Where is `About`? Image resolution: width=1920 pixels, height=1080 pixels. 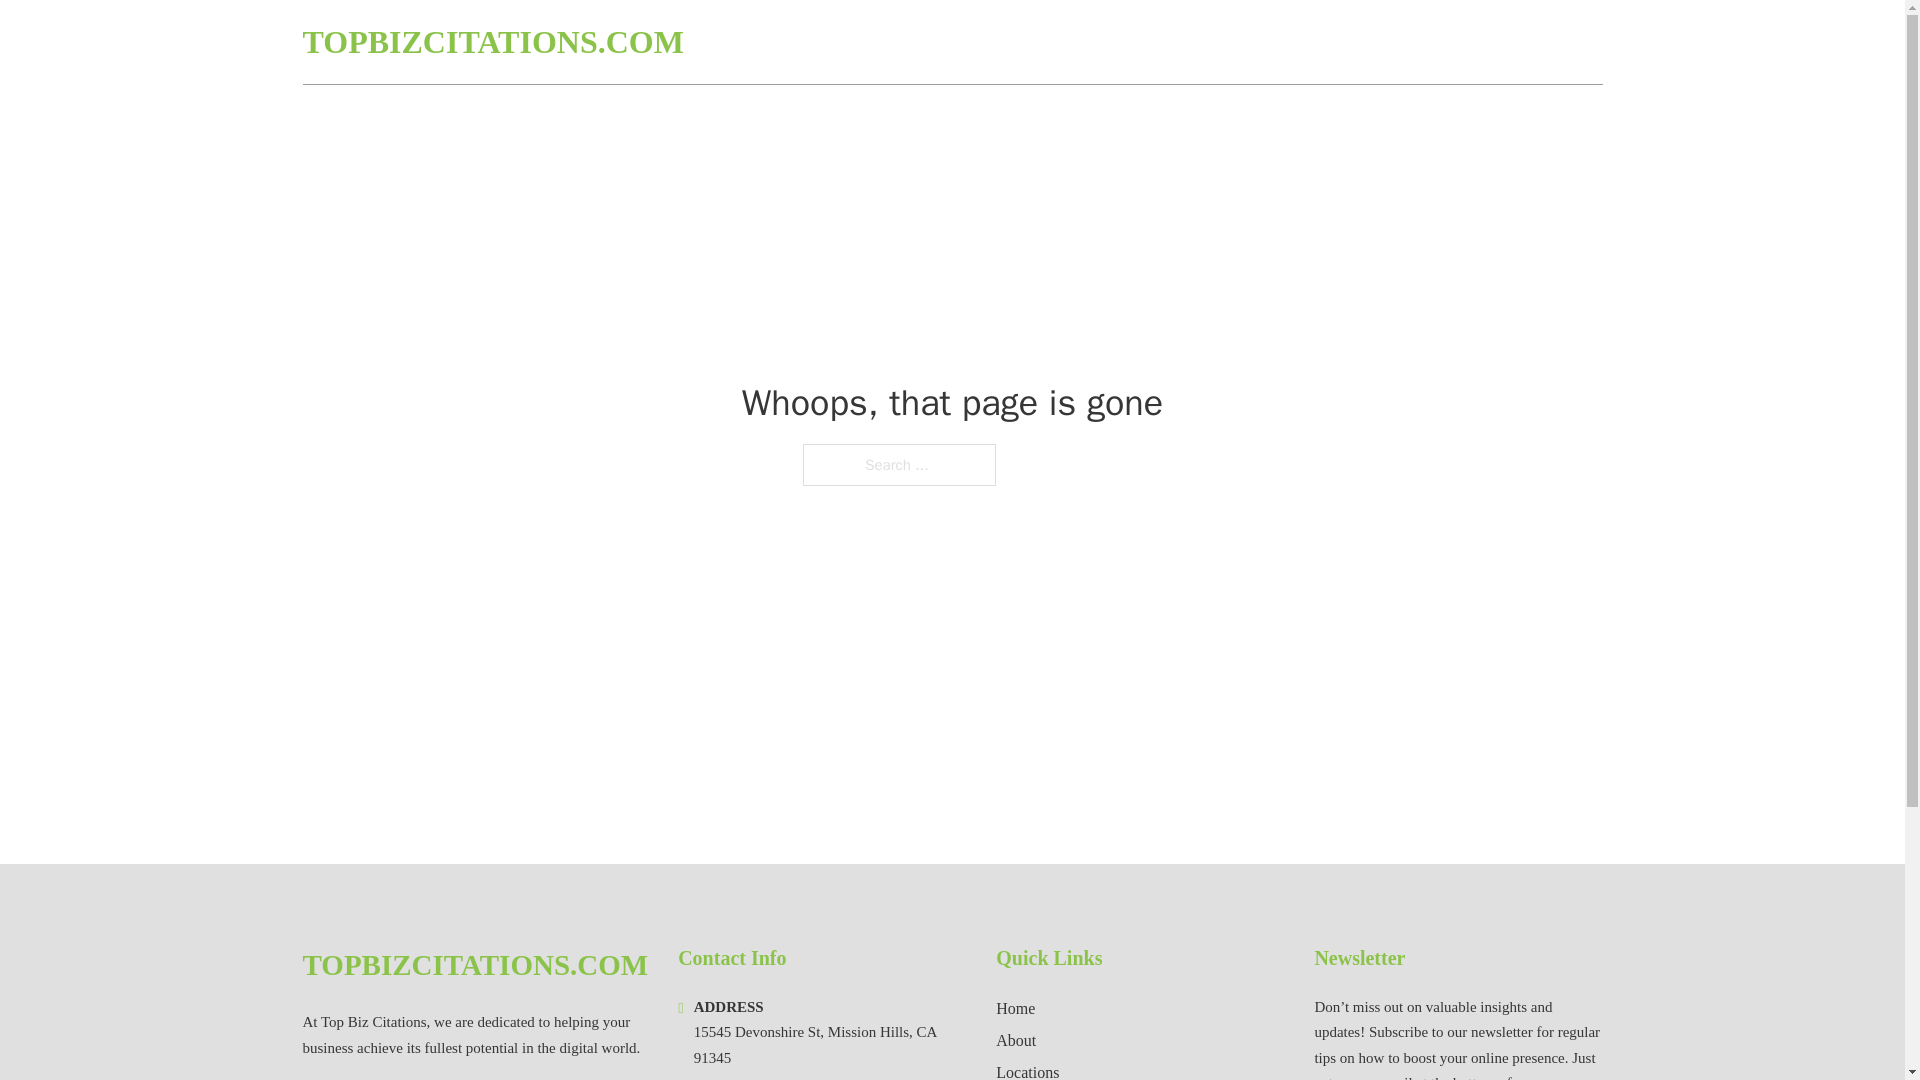 About is located at coordinates (1016, 1040).